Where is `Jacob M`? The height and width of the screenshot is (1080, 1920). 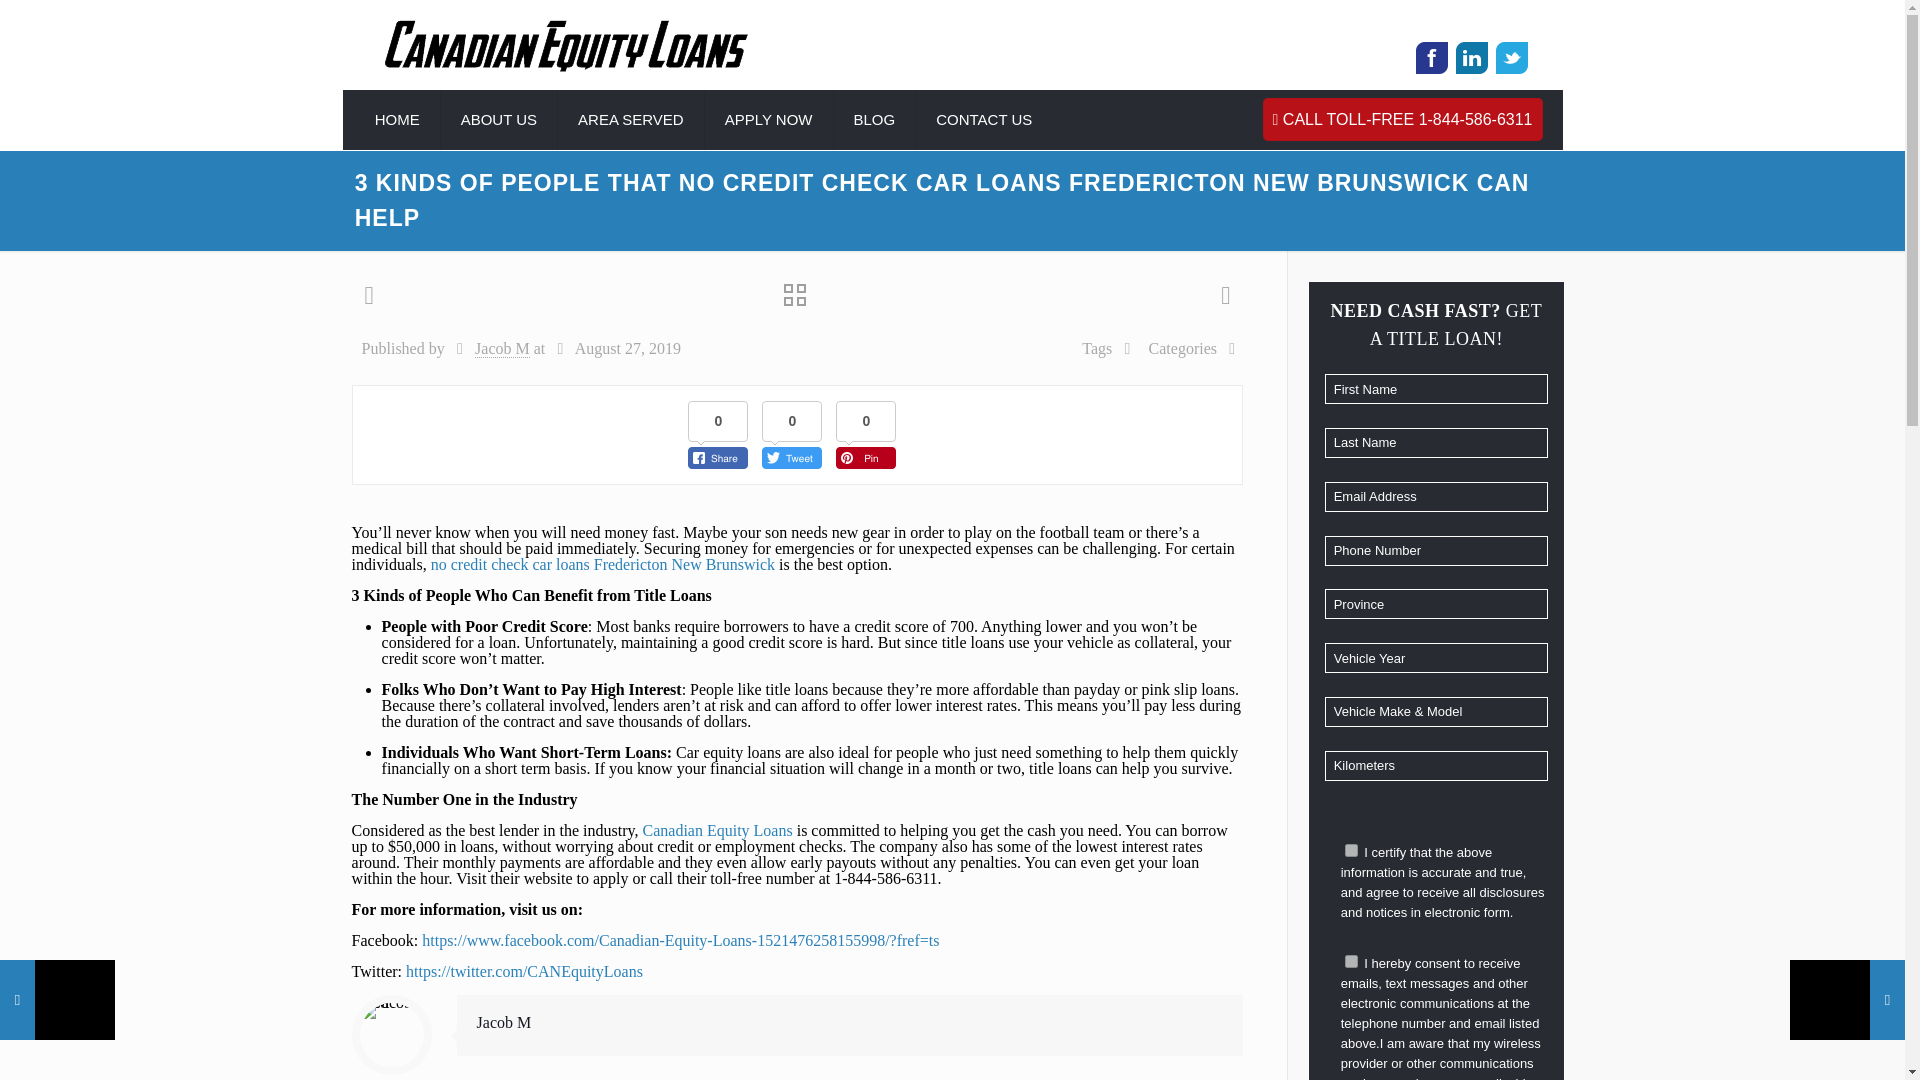
Jacob M is located at coordinates (504, 1022).